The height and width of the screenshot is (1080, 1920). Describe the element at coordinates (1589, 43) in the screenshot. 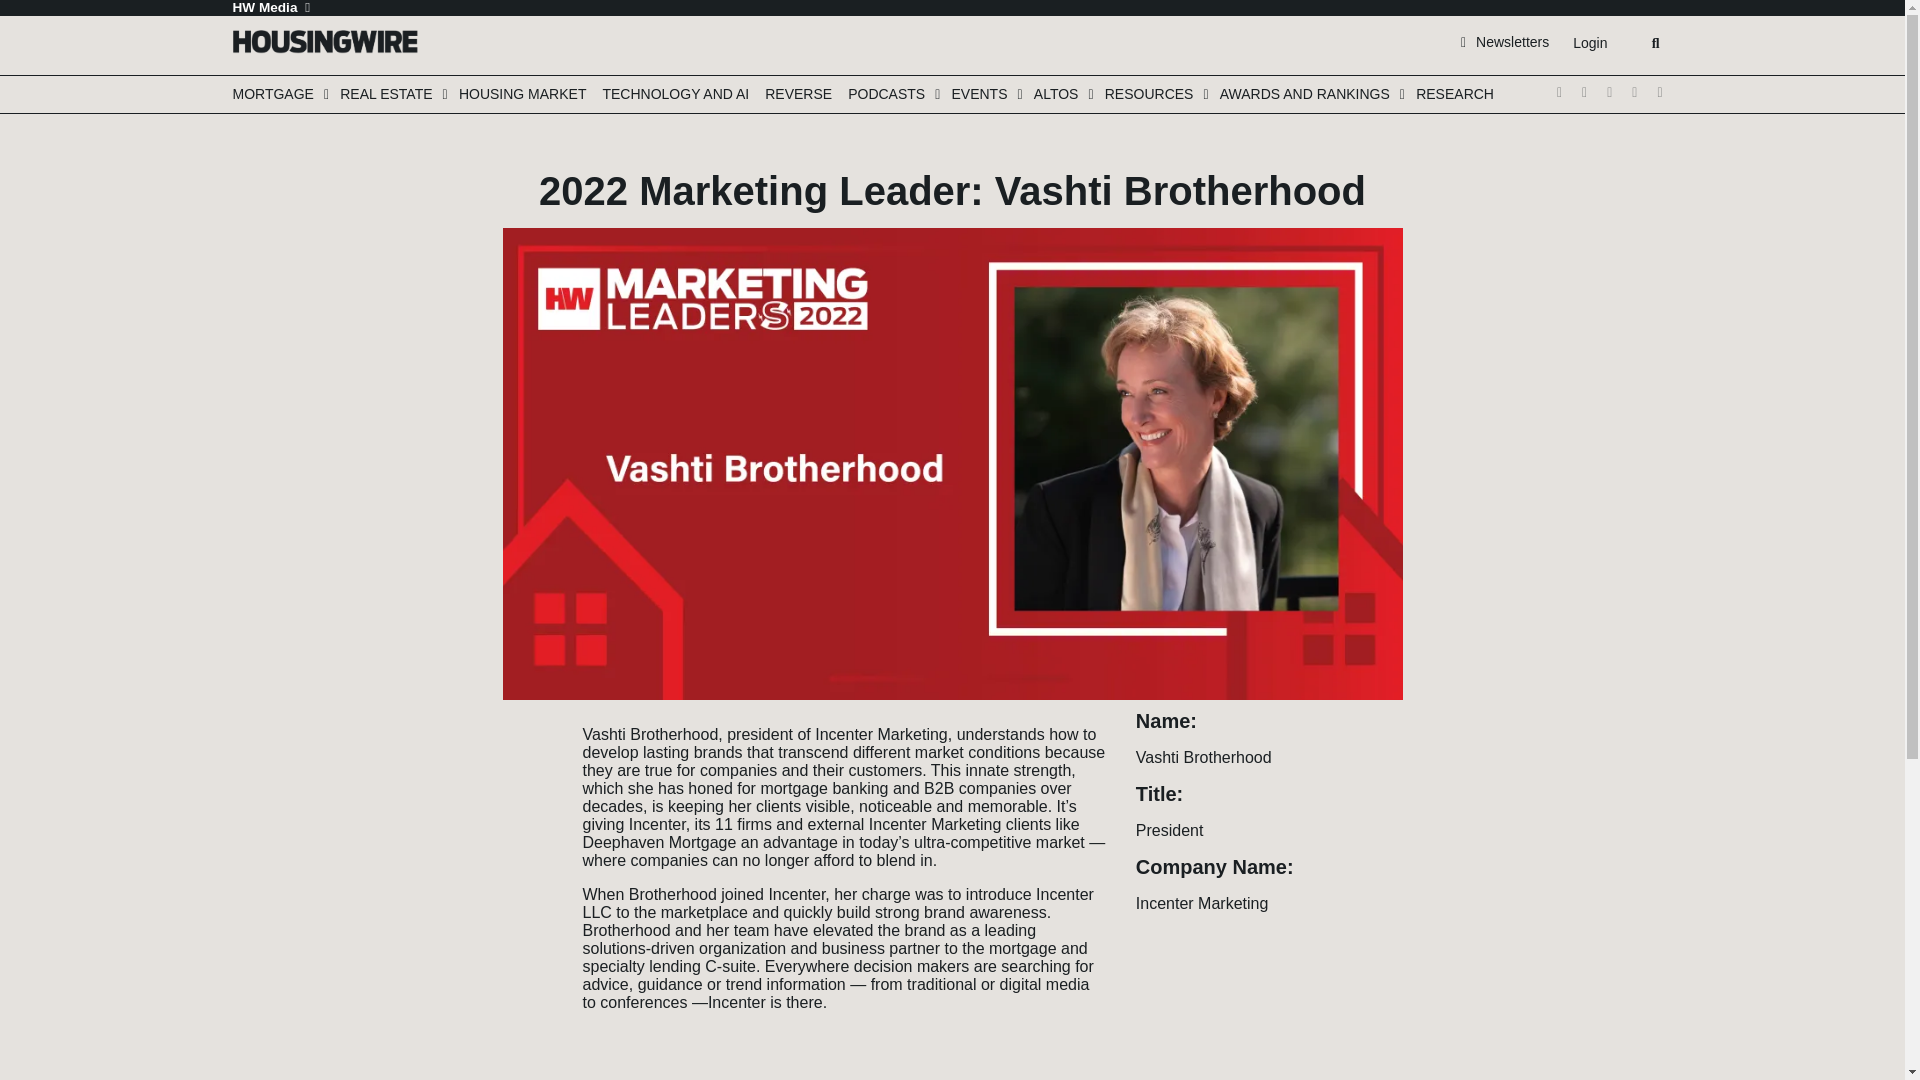

I see `Login` at that location.